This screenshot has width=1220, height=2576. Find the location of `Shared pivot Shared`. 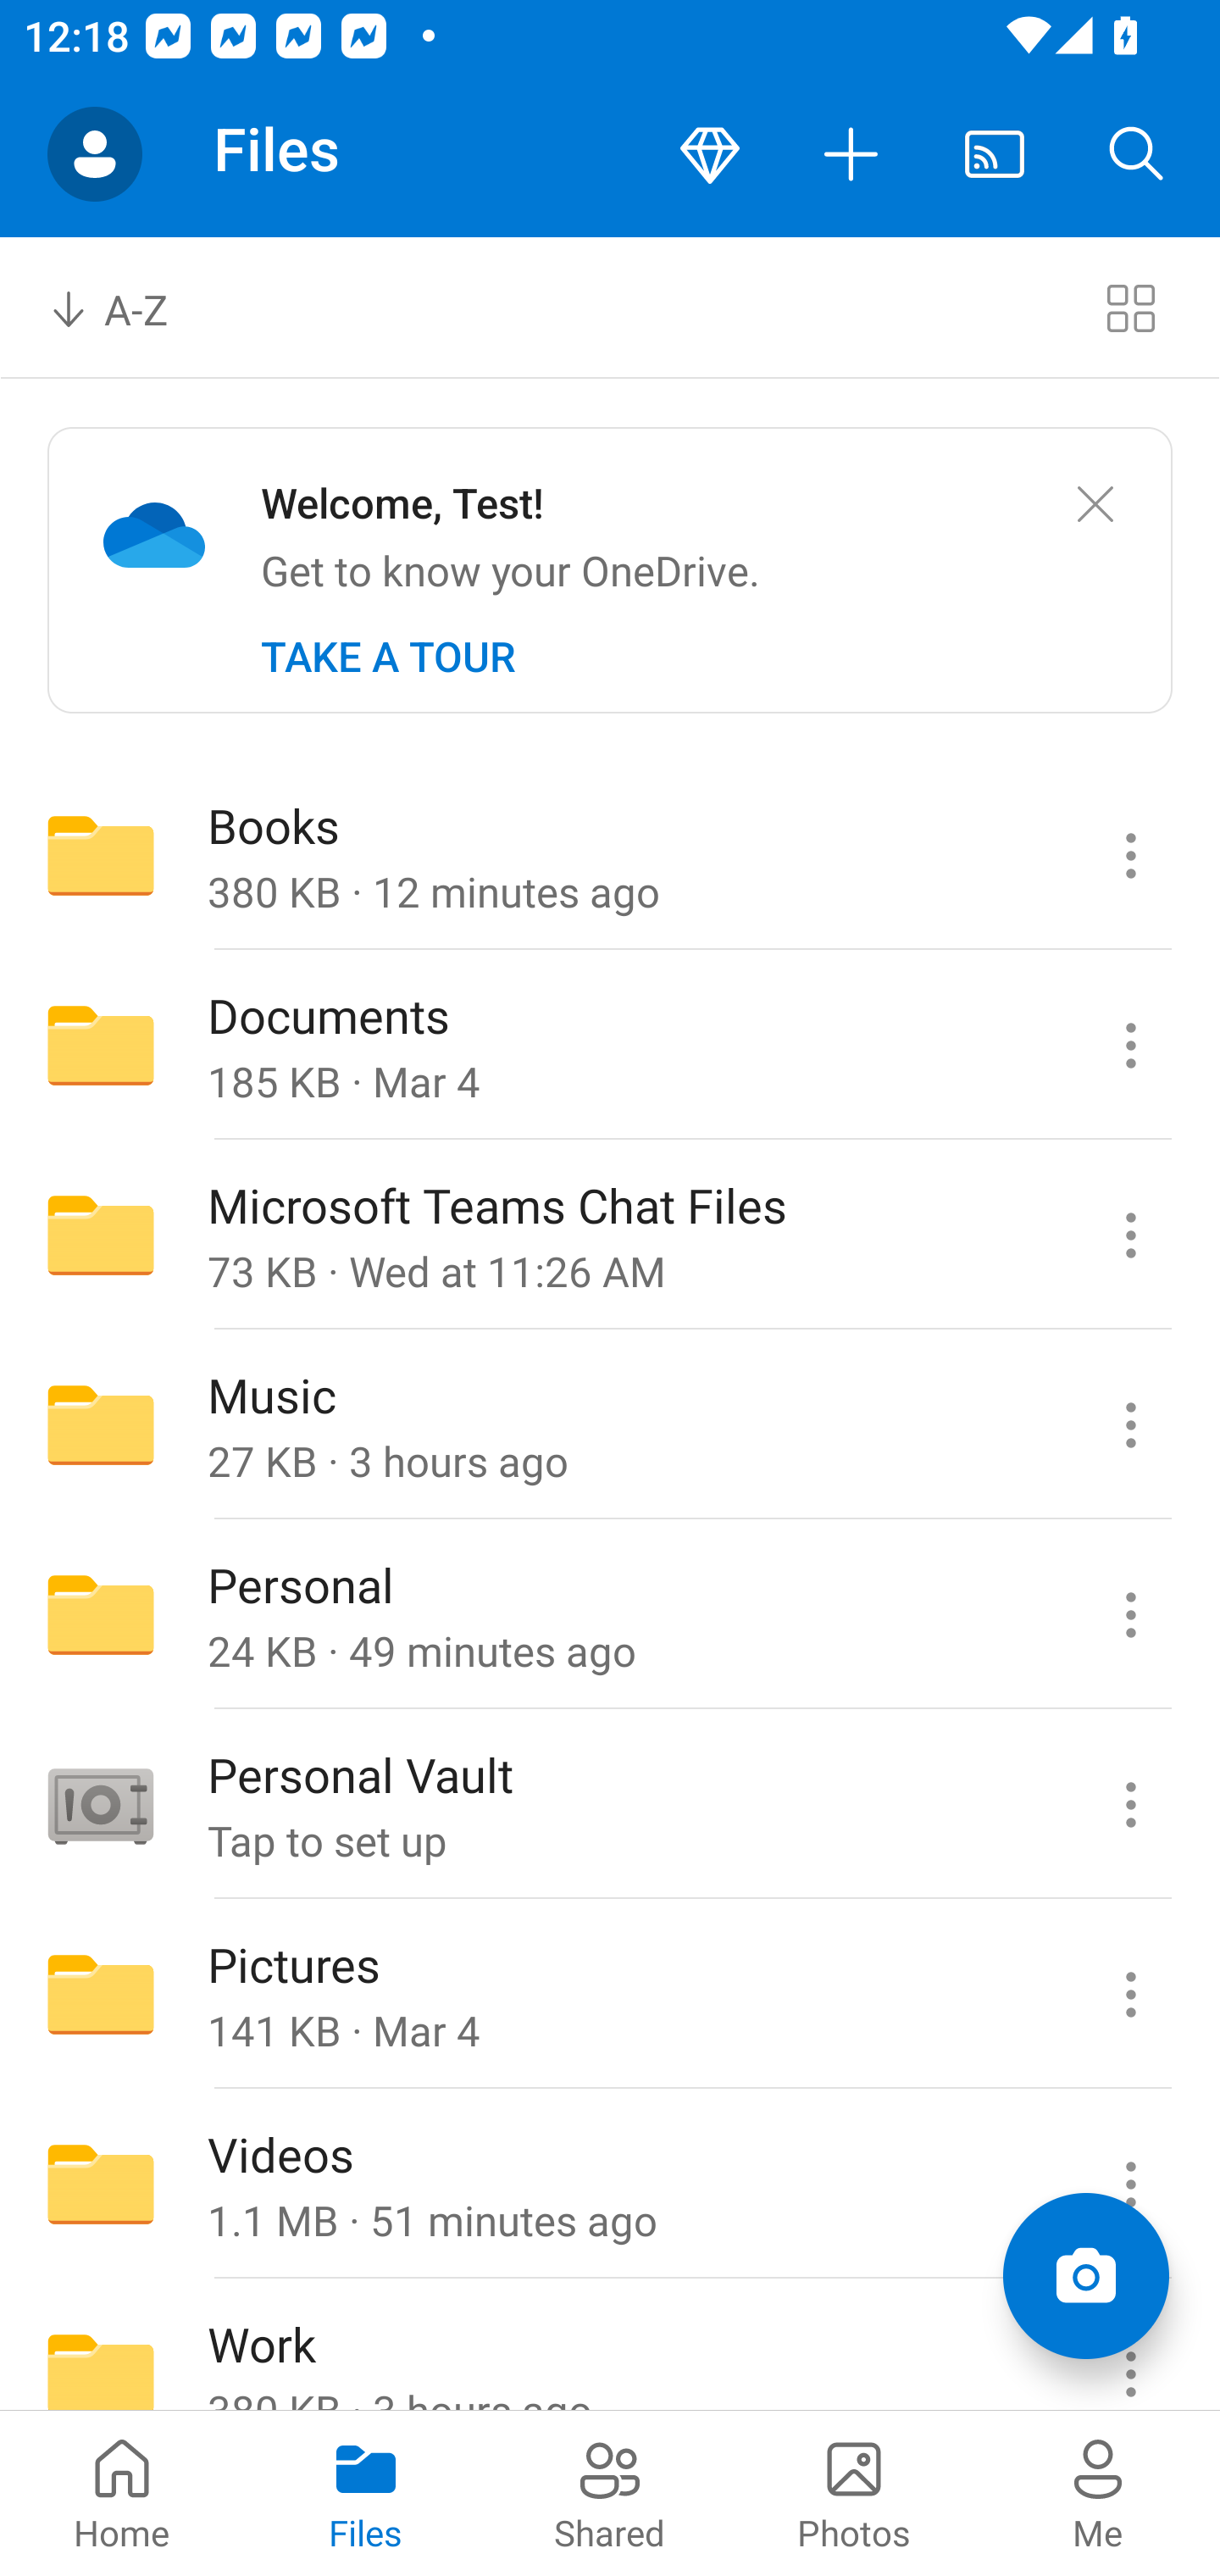

Shared pivot Shared is located at coordinates (610, 2493).